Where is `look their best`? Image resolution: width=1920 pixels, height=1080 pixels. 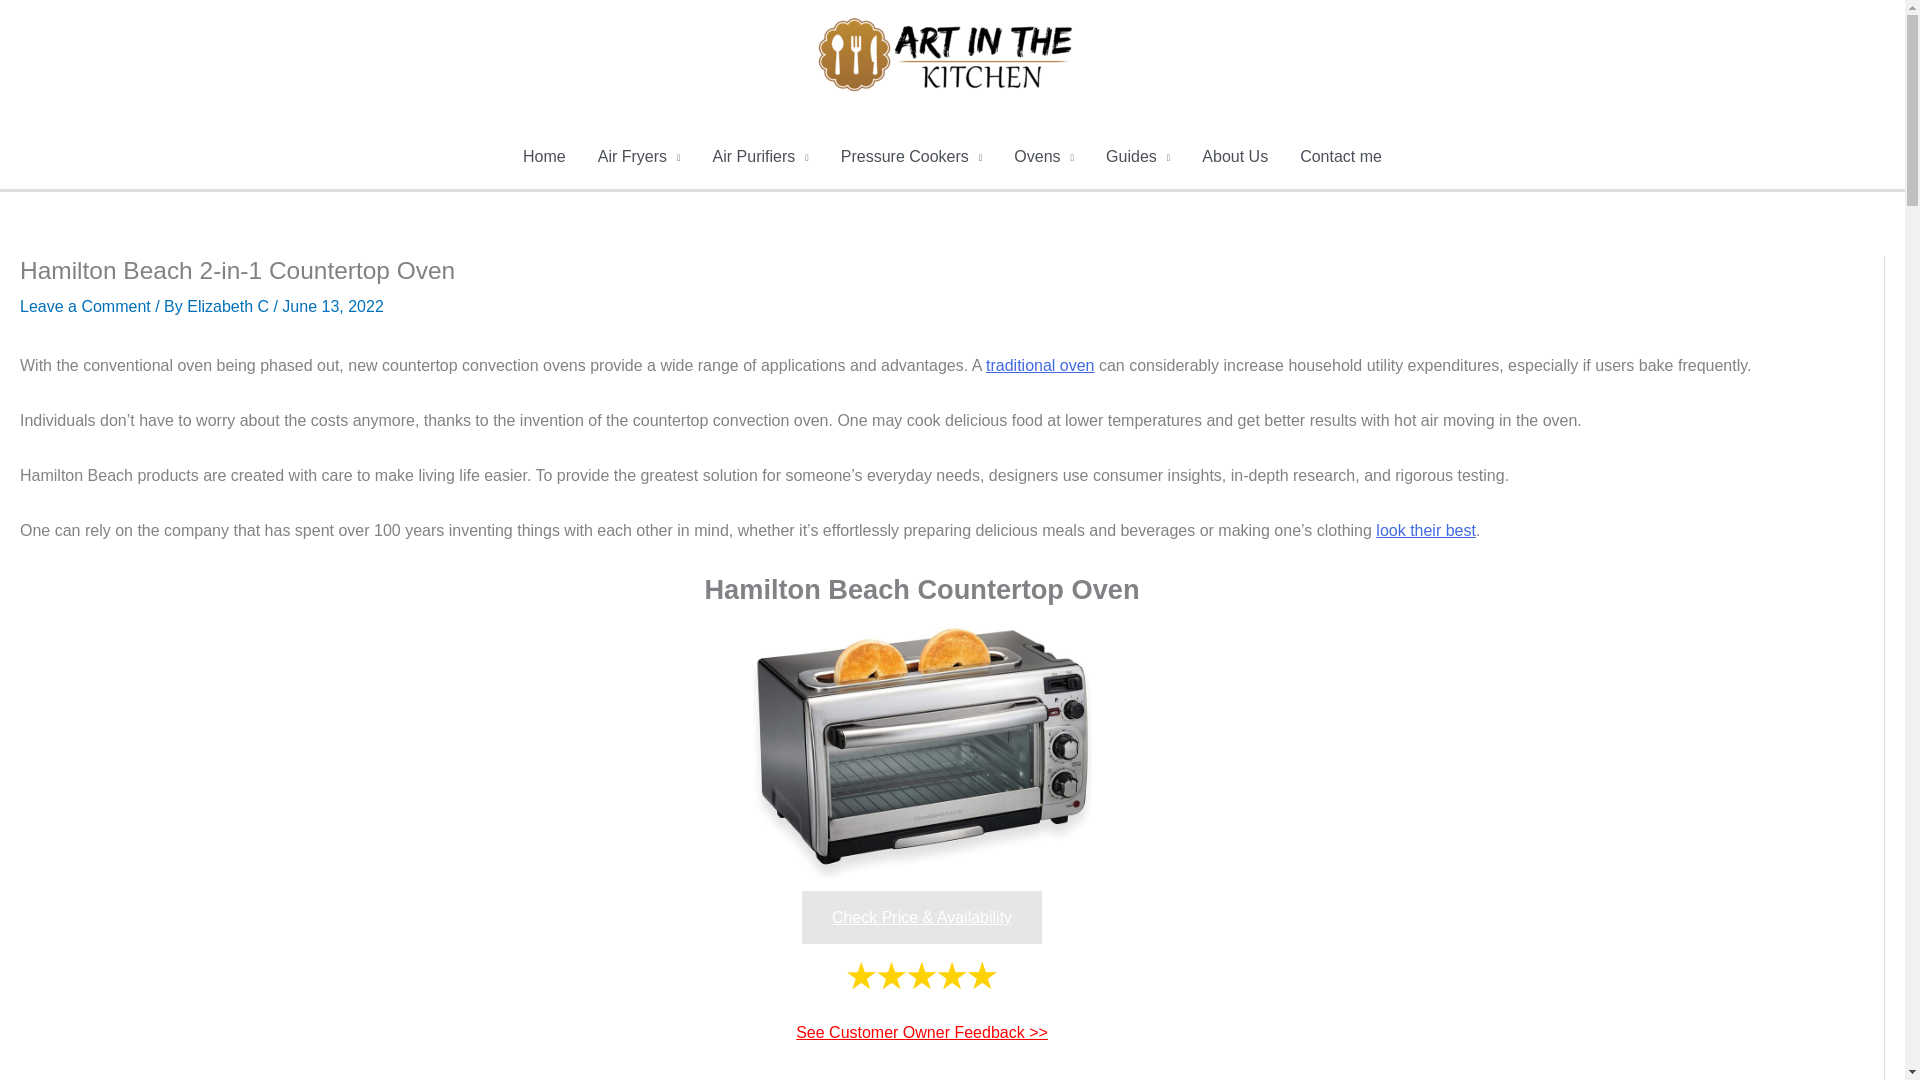 look their best is located at coordinates (1426, 530).